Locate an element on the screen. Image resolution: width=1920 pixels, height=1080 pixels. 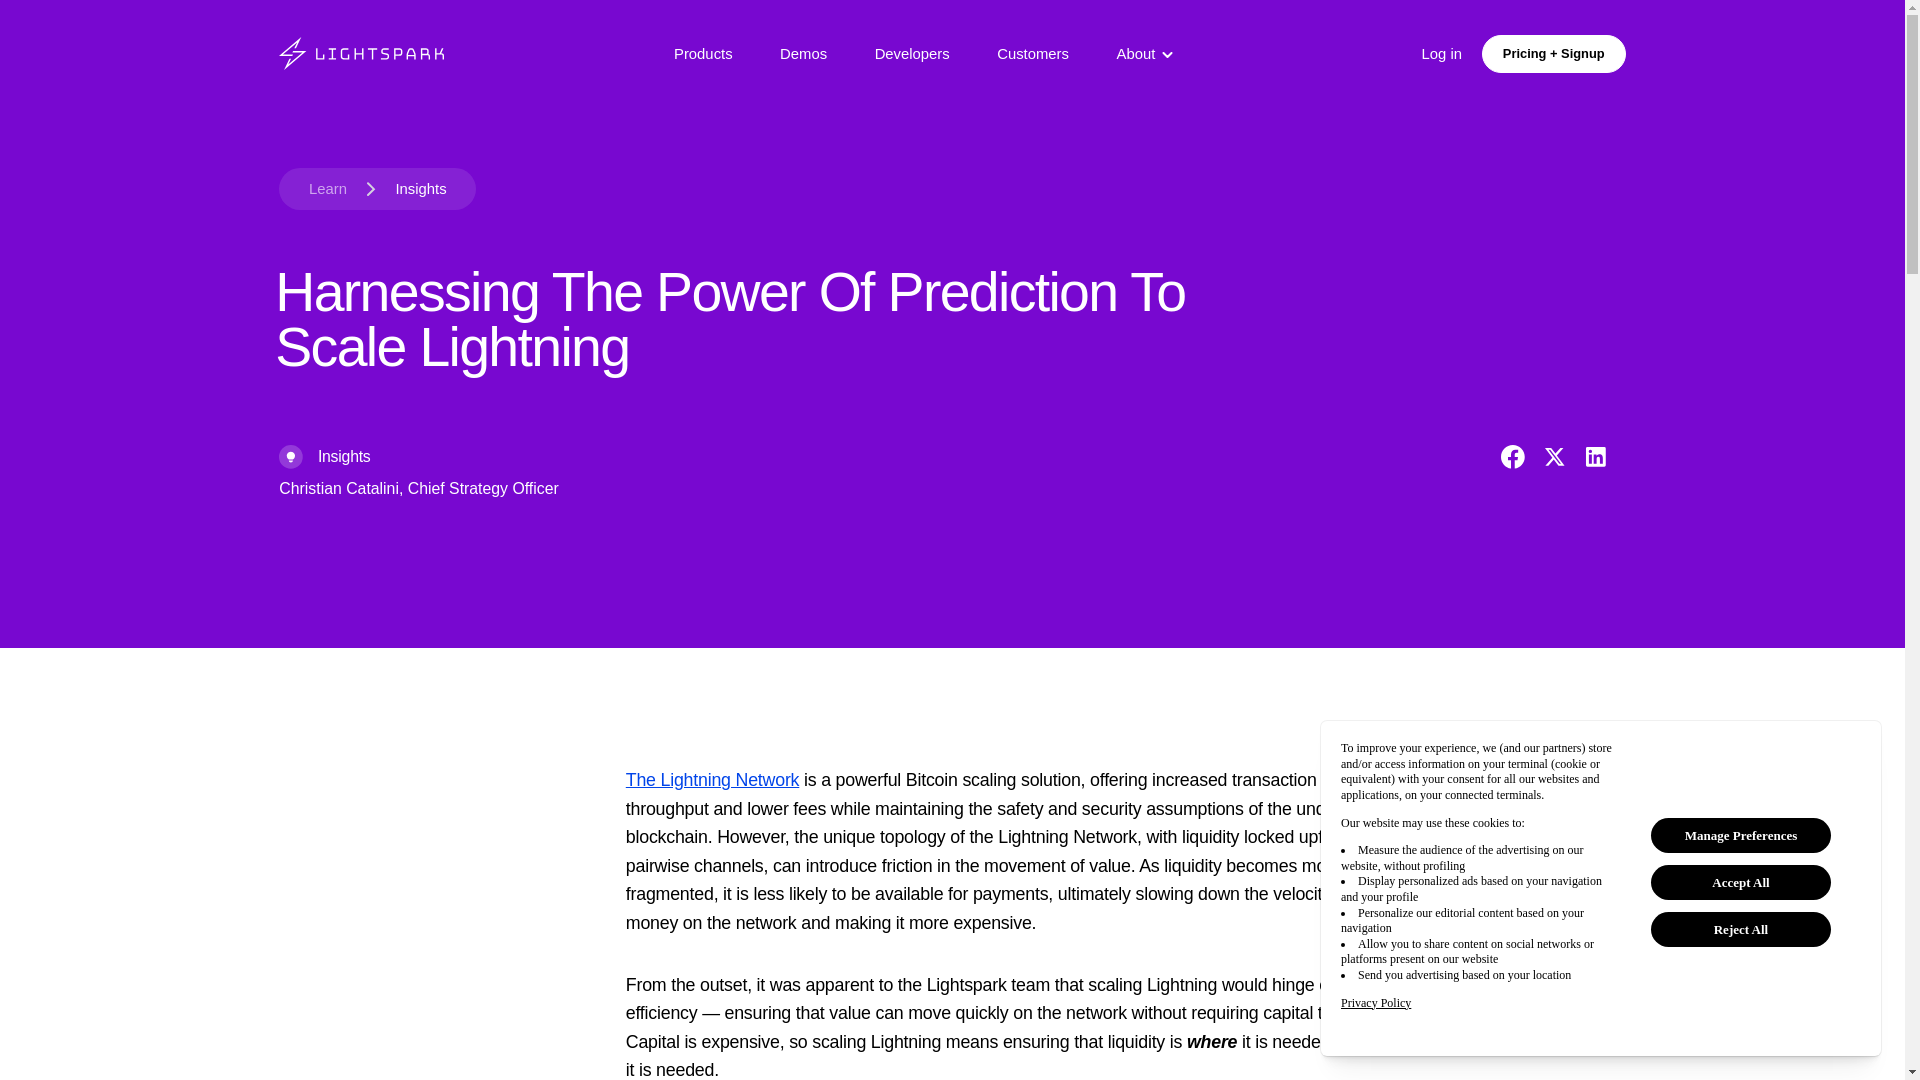
Twitter is located at coordinates (1554, 456).